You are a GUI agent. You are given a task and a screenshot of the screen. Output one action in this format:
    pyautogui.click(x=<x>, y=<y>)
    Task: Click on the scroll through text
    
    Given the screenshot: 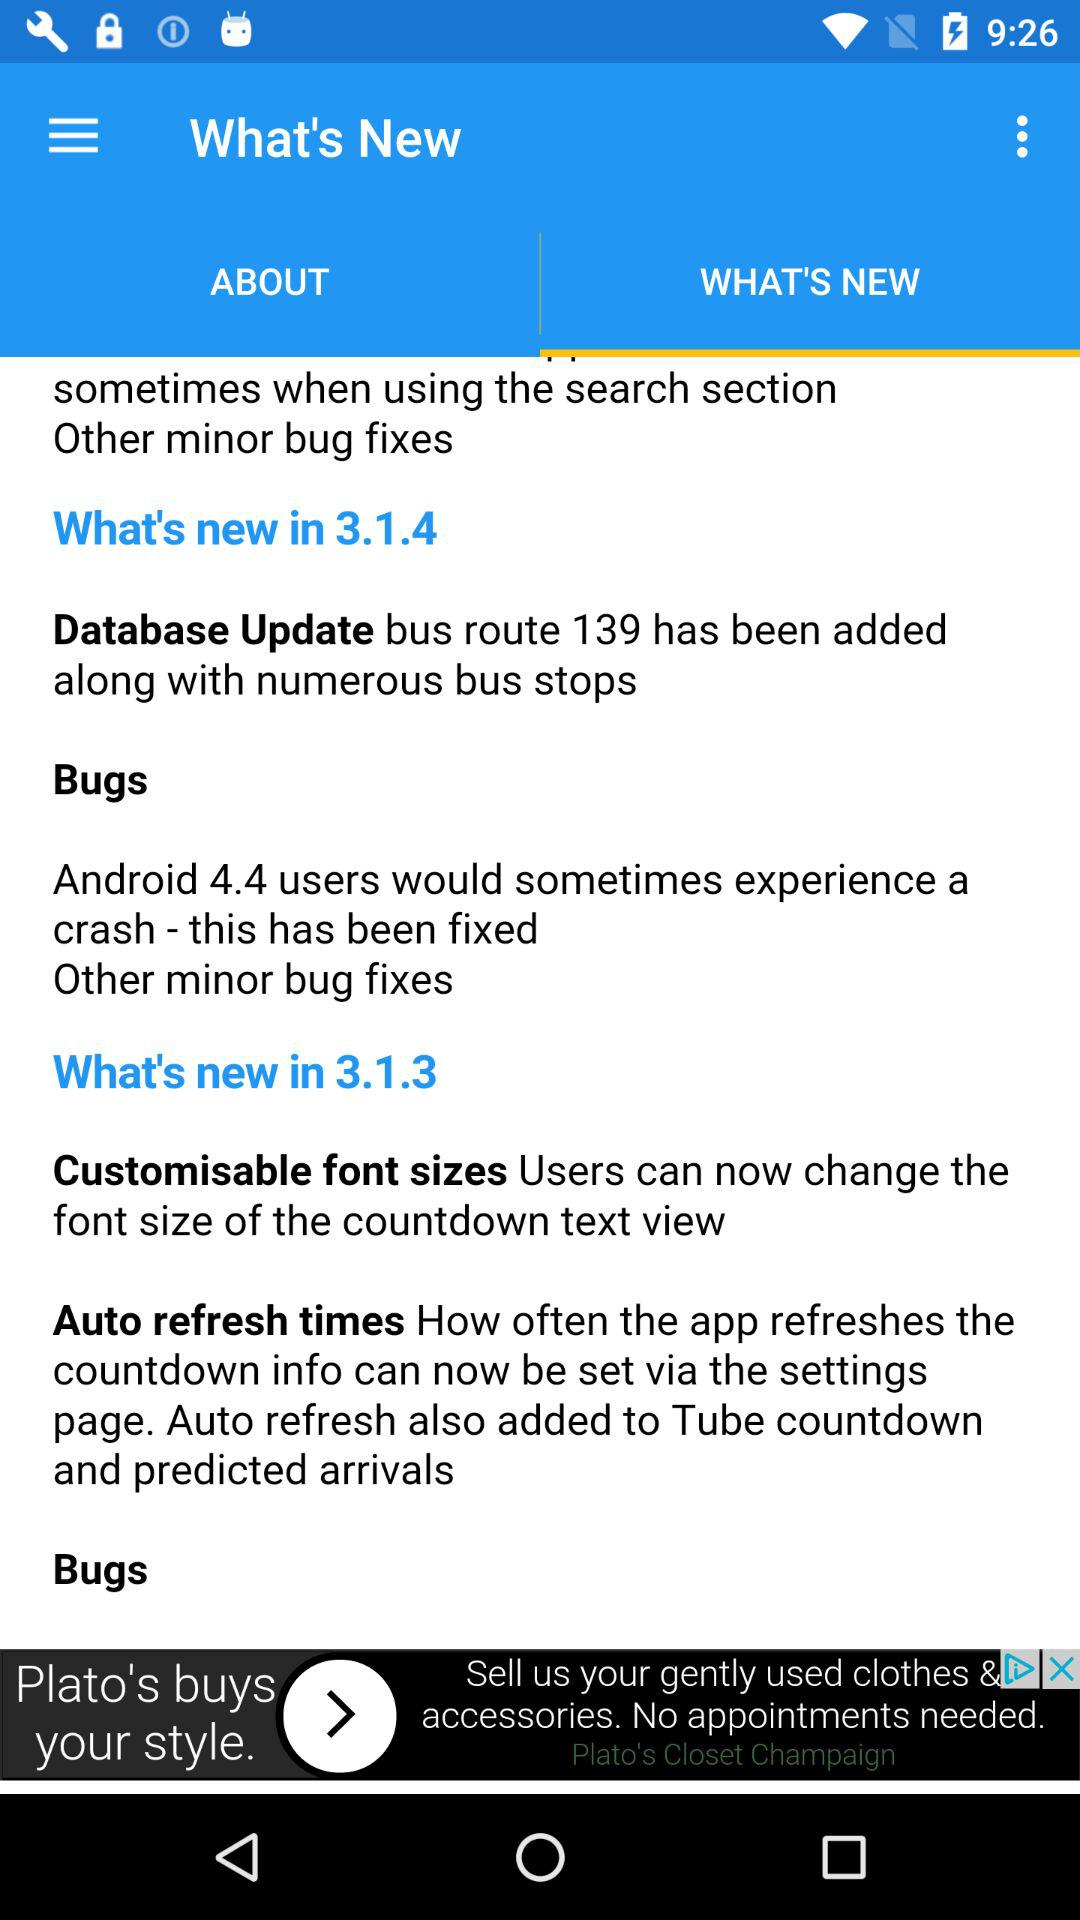 What is the action you would take?
    pyautogui.click(x=540, y=996)
    